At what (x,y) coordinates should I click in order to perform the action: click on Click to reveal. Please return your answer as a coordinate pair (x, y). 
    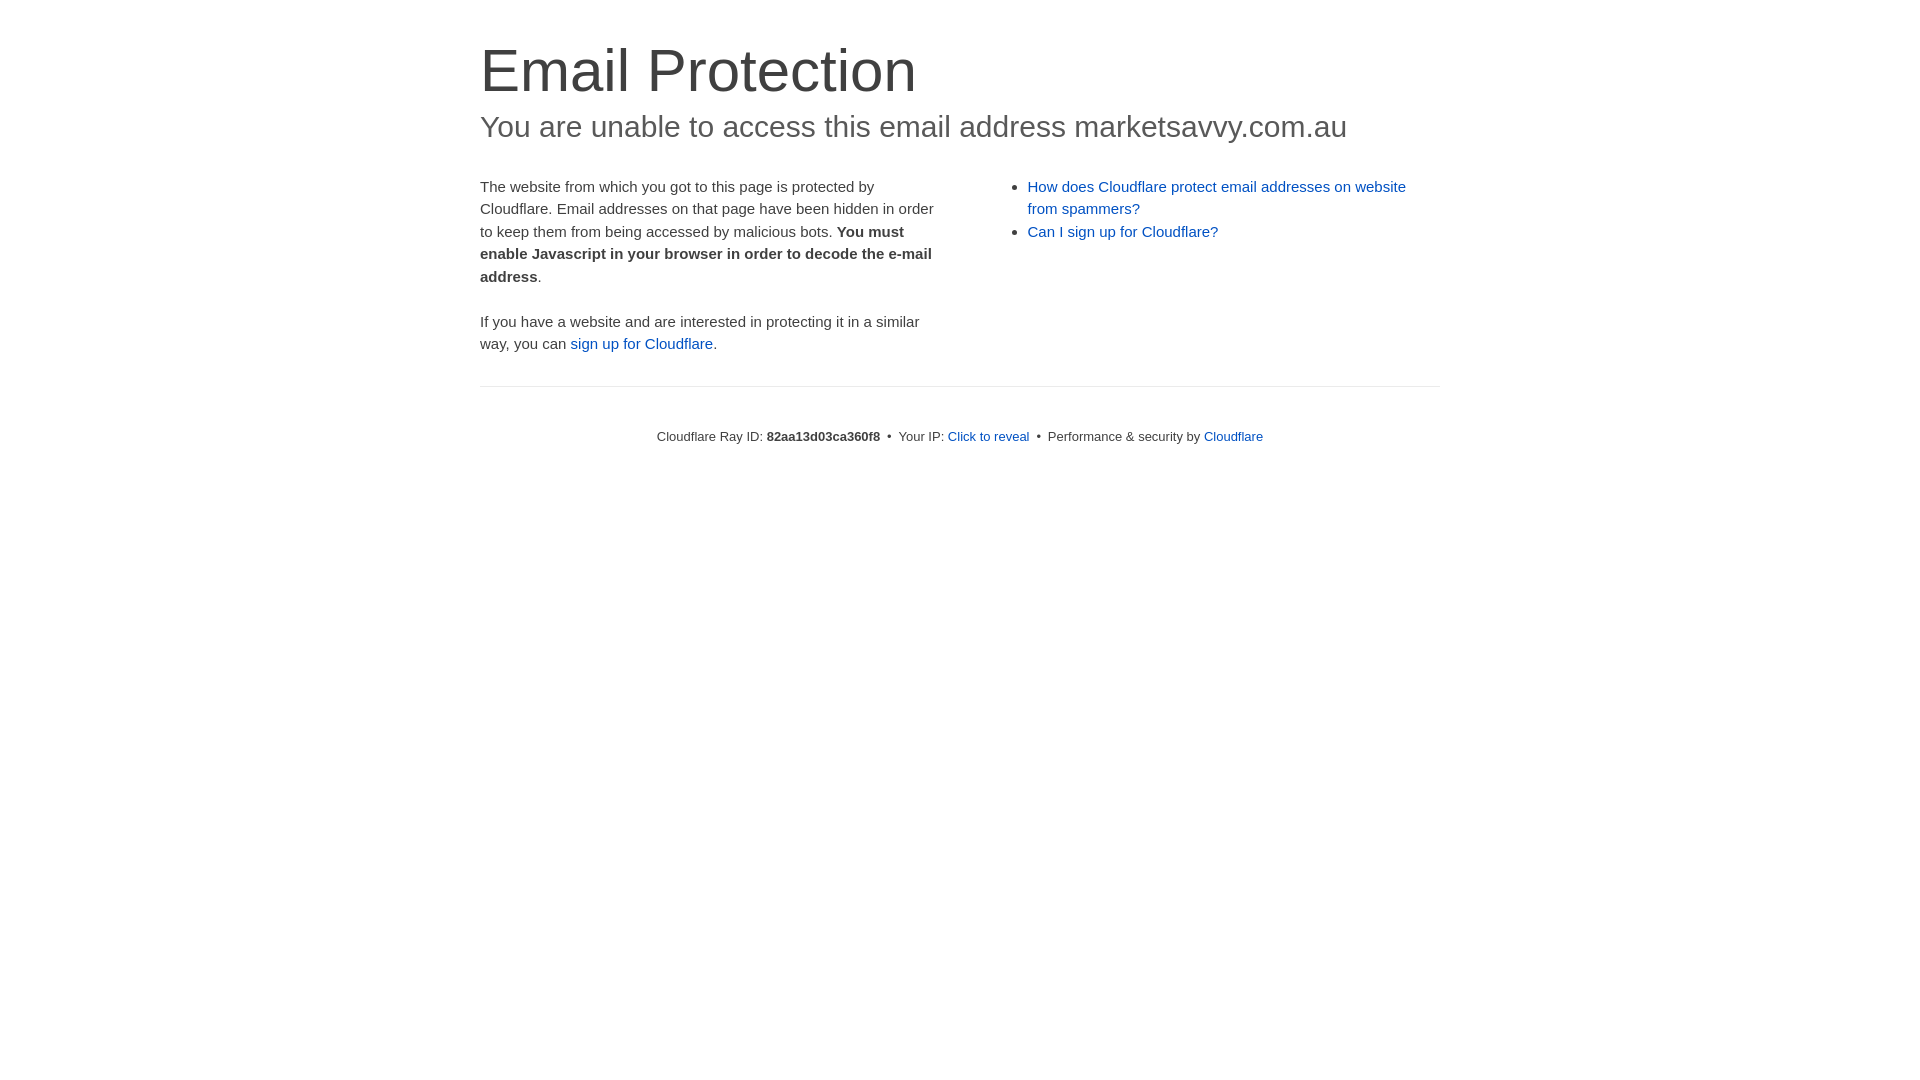
    Looking at the image, I should click on (989, 436).